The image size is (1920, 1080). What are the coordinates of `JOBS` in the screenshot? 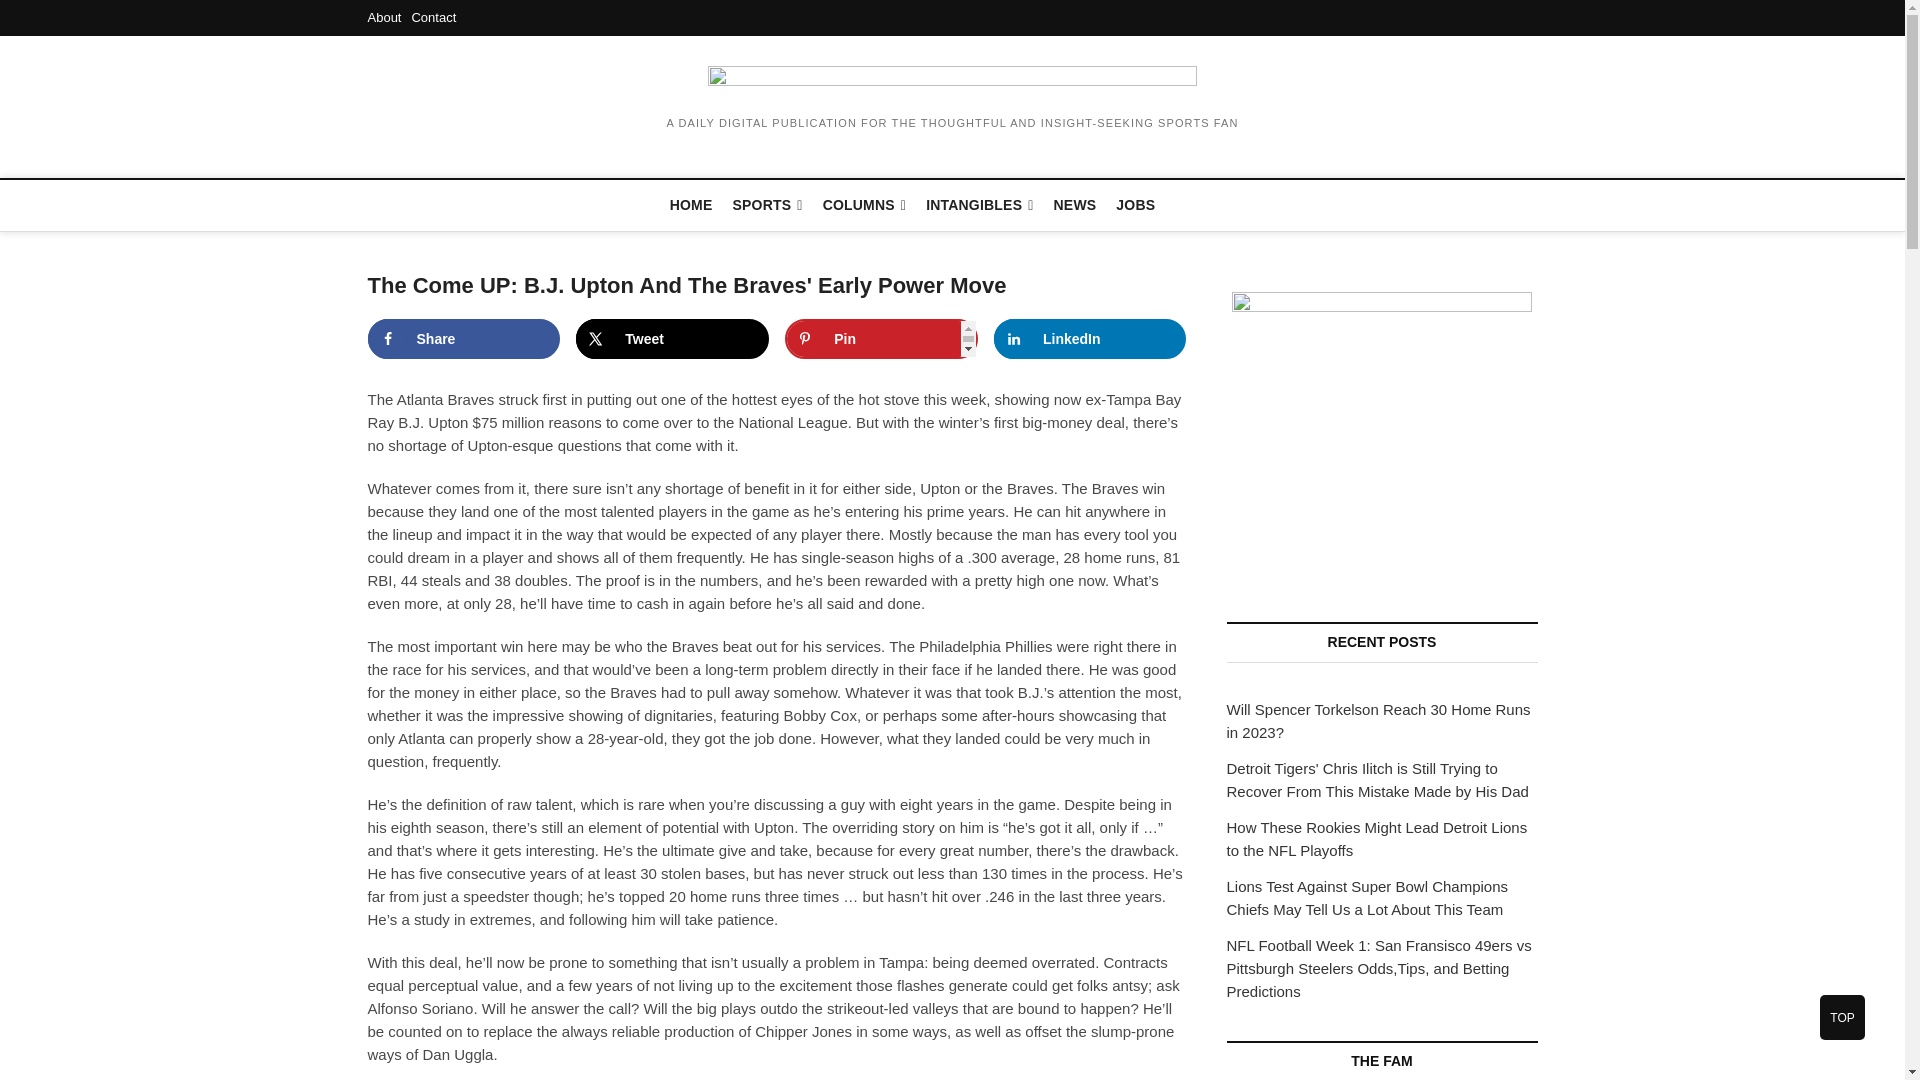 It's located at (1135, 205).